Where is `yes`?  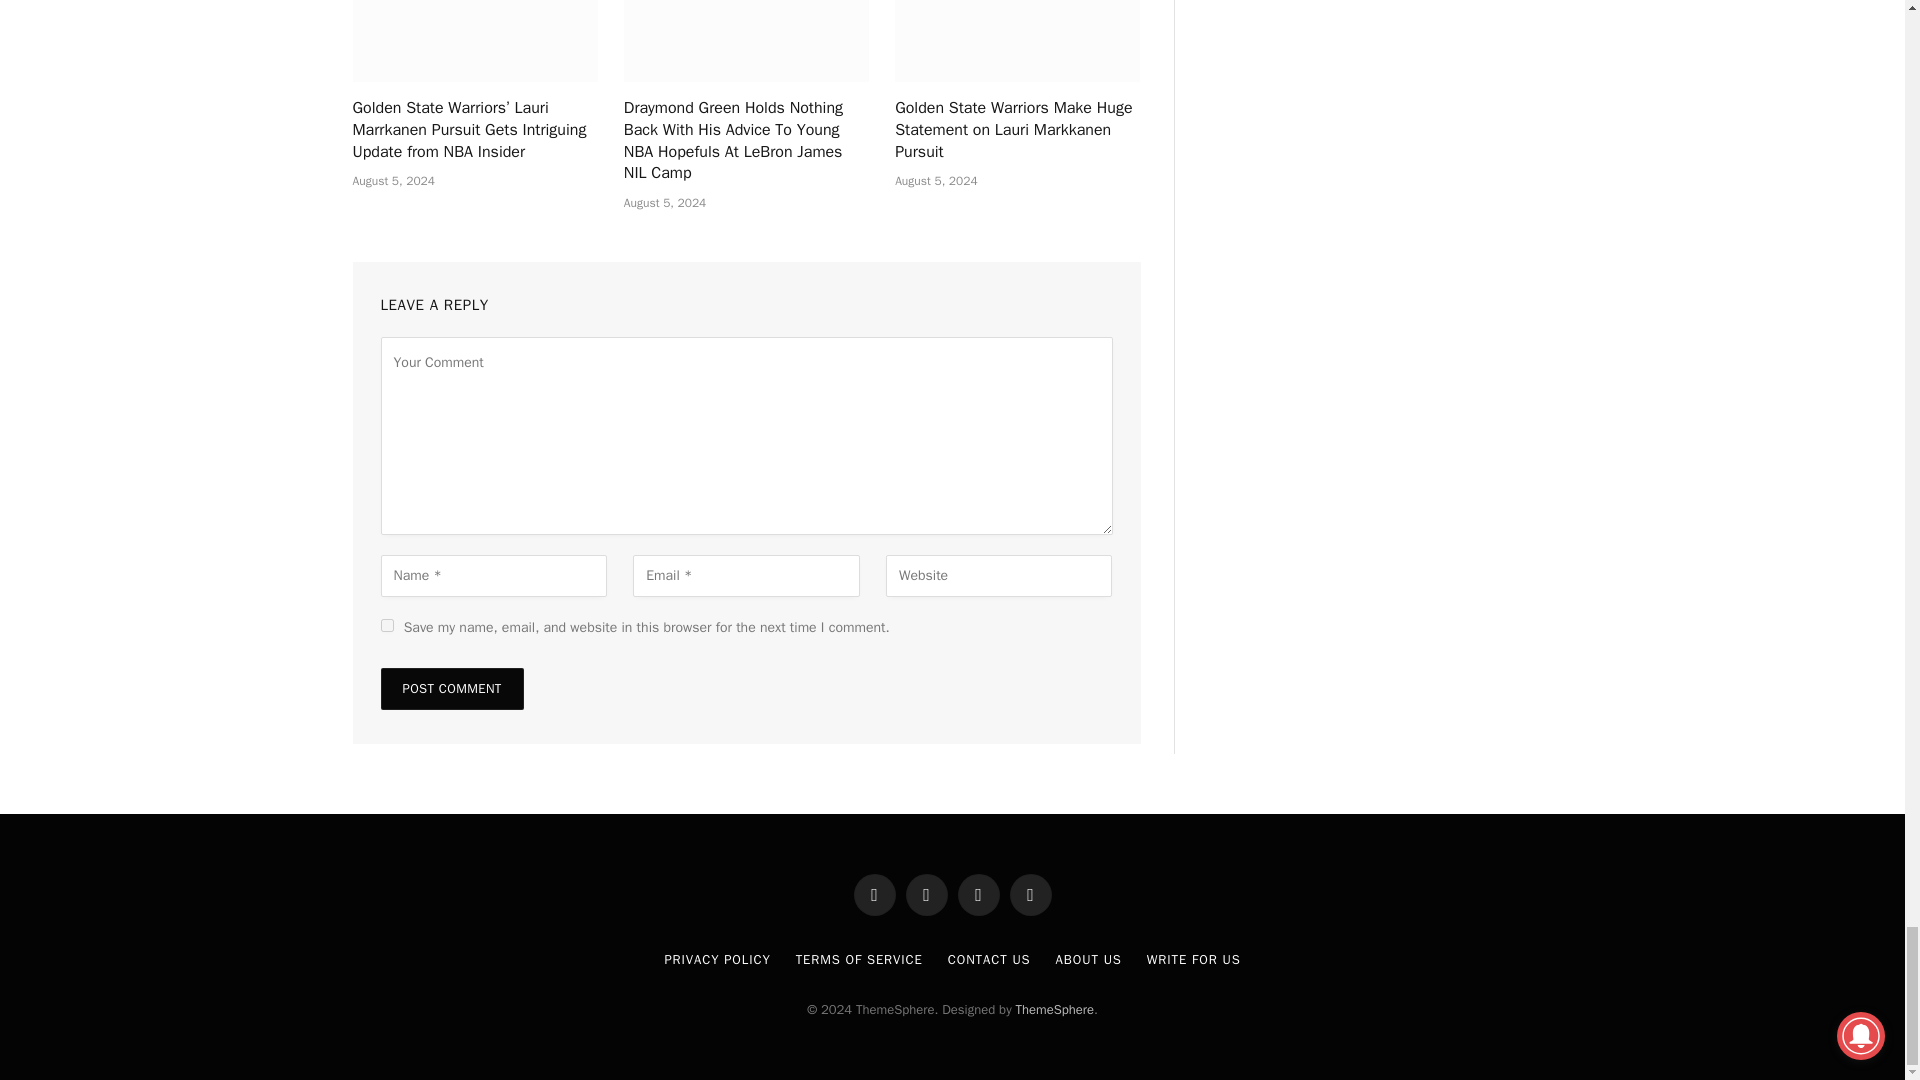
yes is located at coordinates (386, 624).